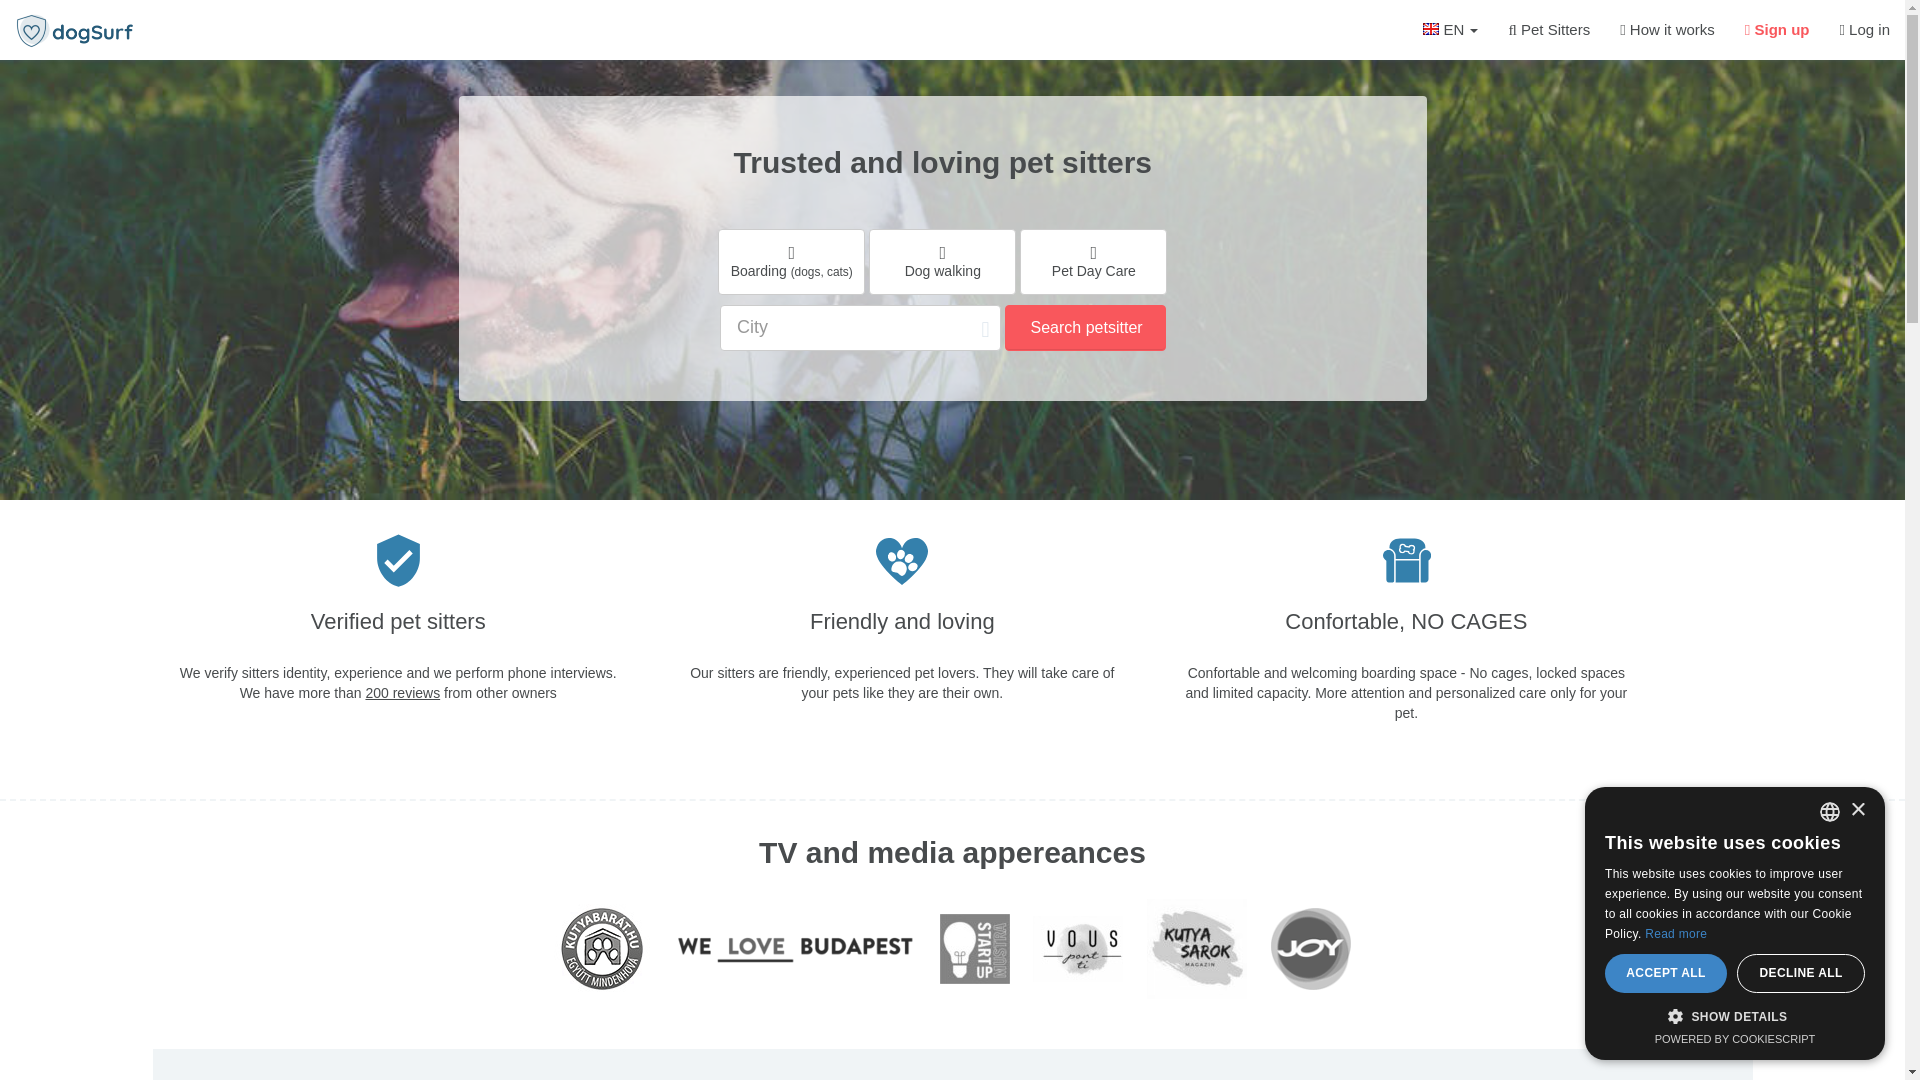 This screenshot has height=1080, width=1920. Describe the element at coordinates (1667, 30) in the screenshot. I see `How it works` at that location.